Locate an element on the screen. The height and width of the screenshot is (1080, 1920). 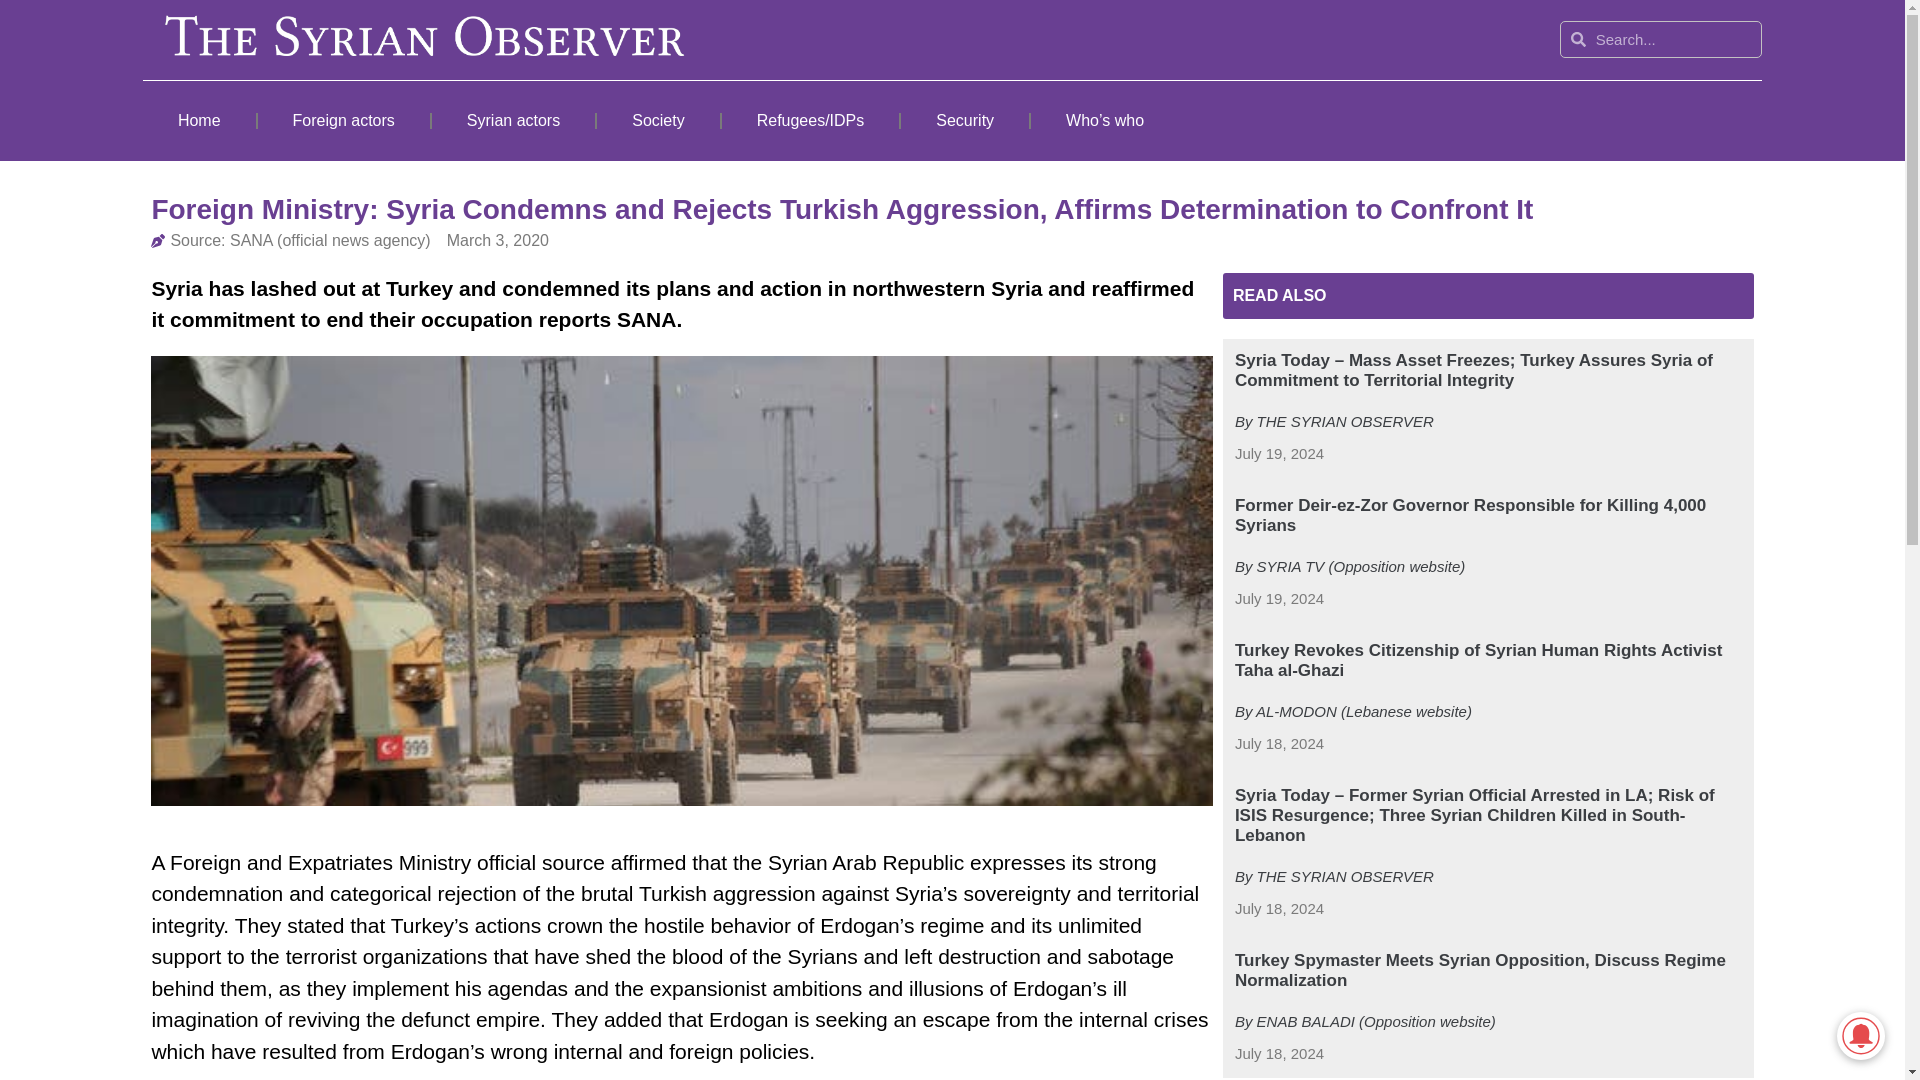
Foreign actors is located at coordinates (344, 120).